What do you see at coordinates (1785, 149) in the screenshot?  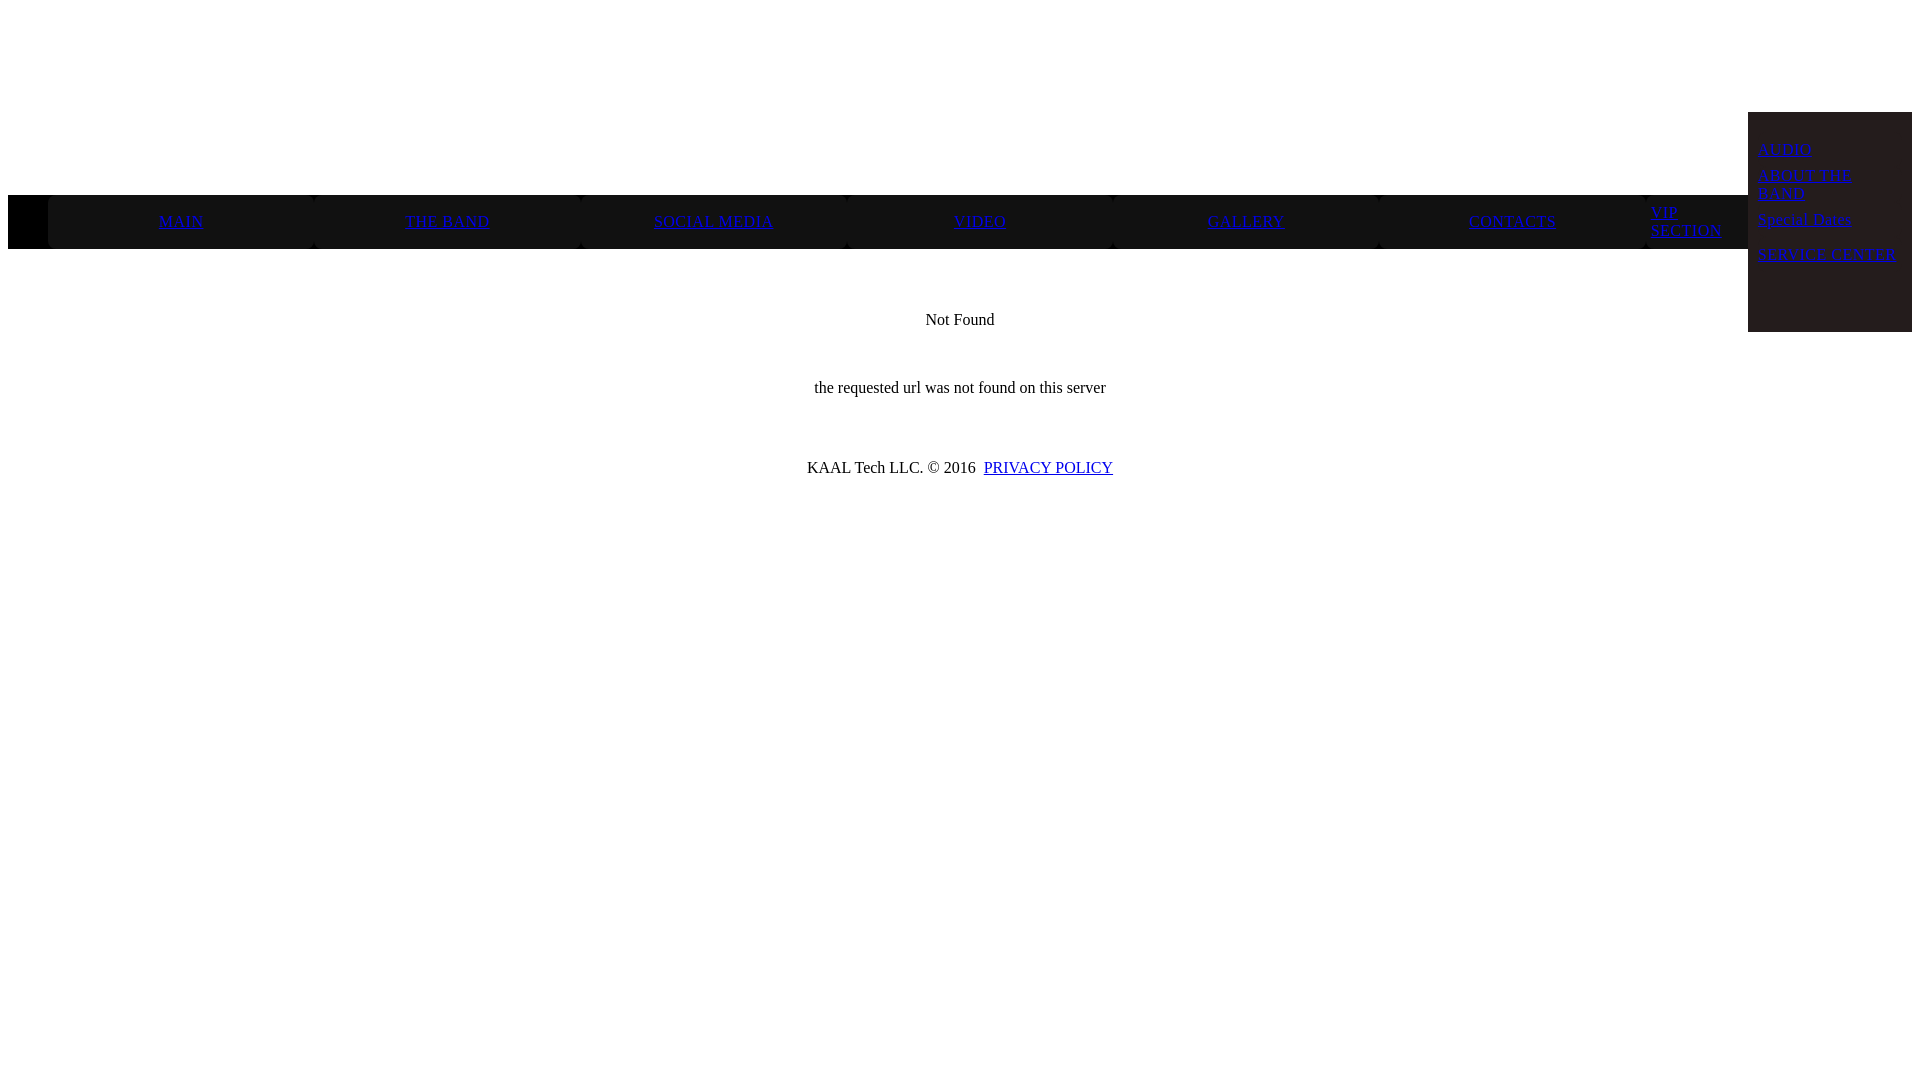 I see `AUDIO` at bounding box center [1785, 149].